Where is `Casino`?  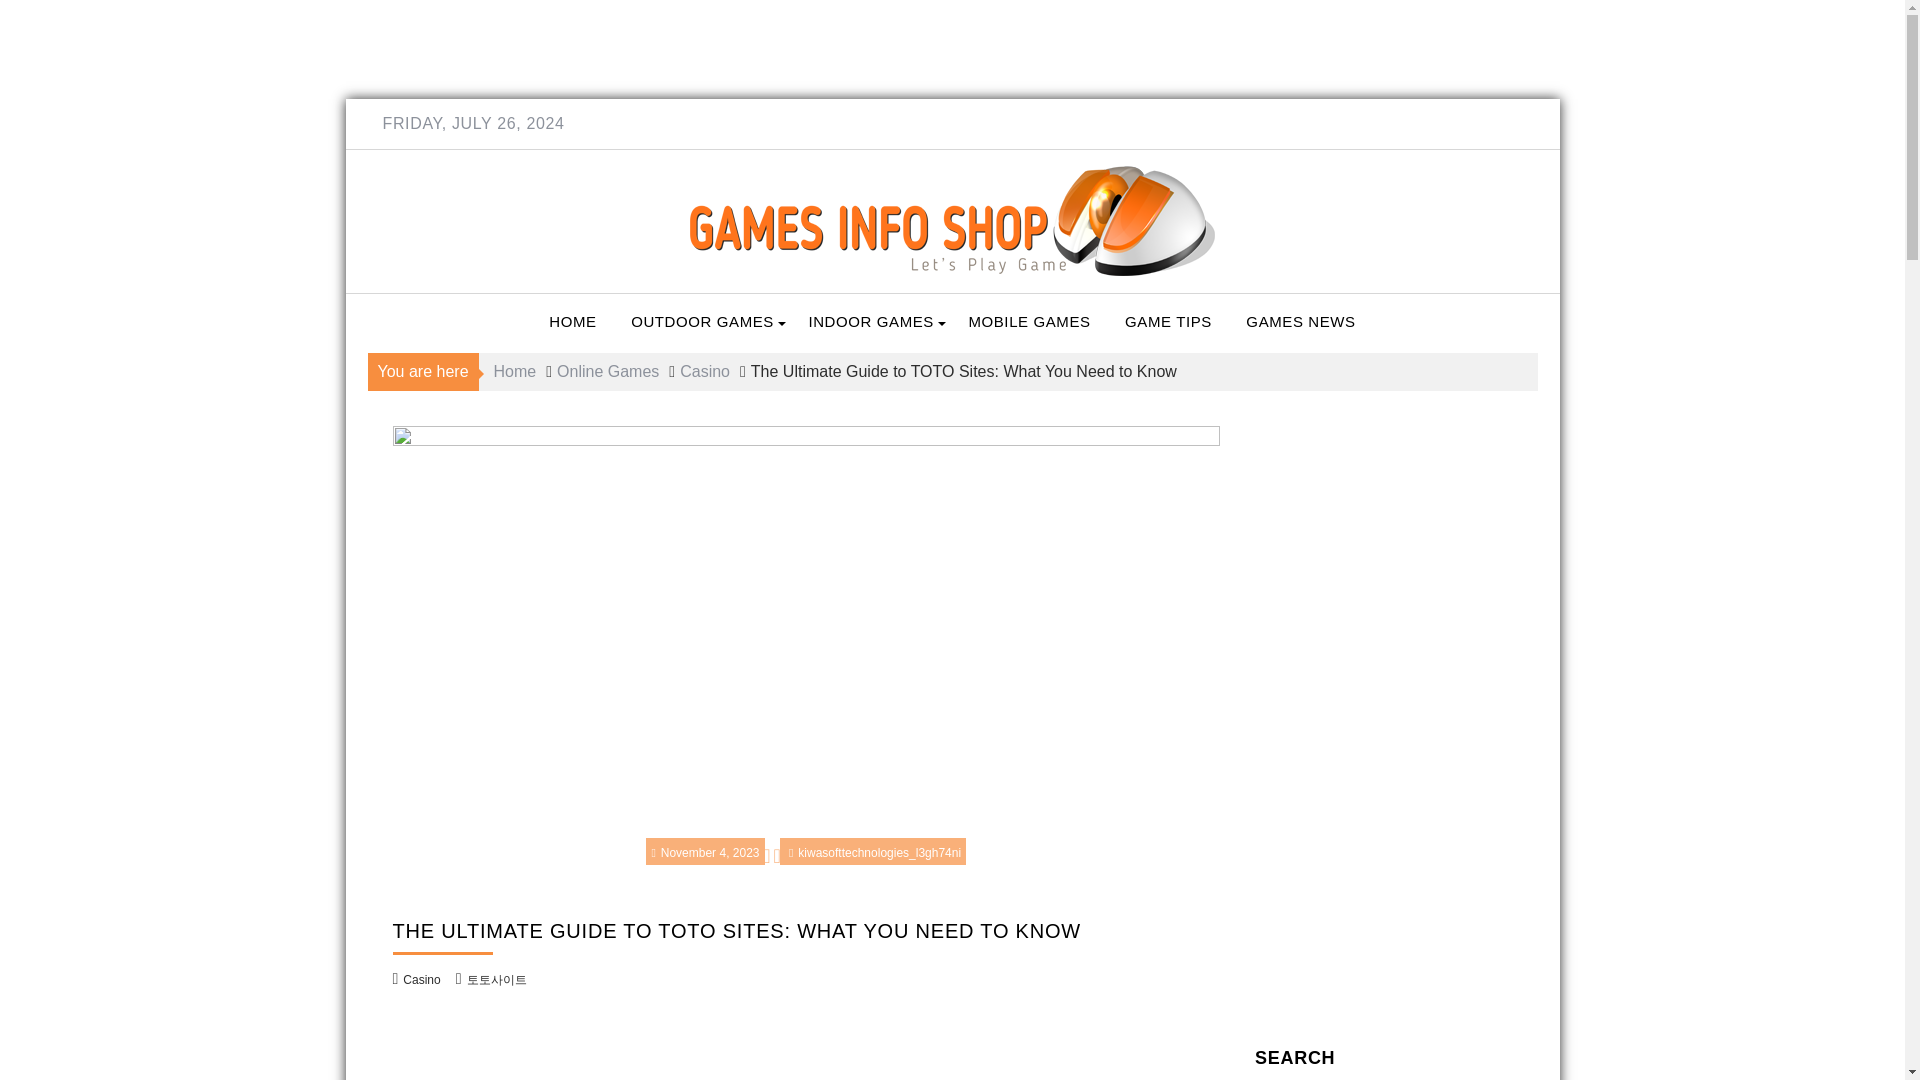 Casino is located at coordinates (704, 371).